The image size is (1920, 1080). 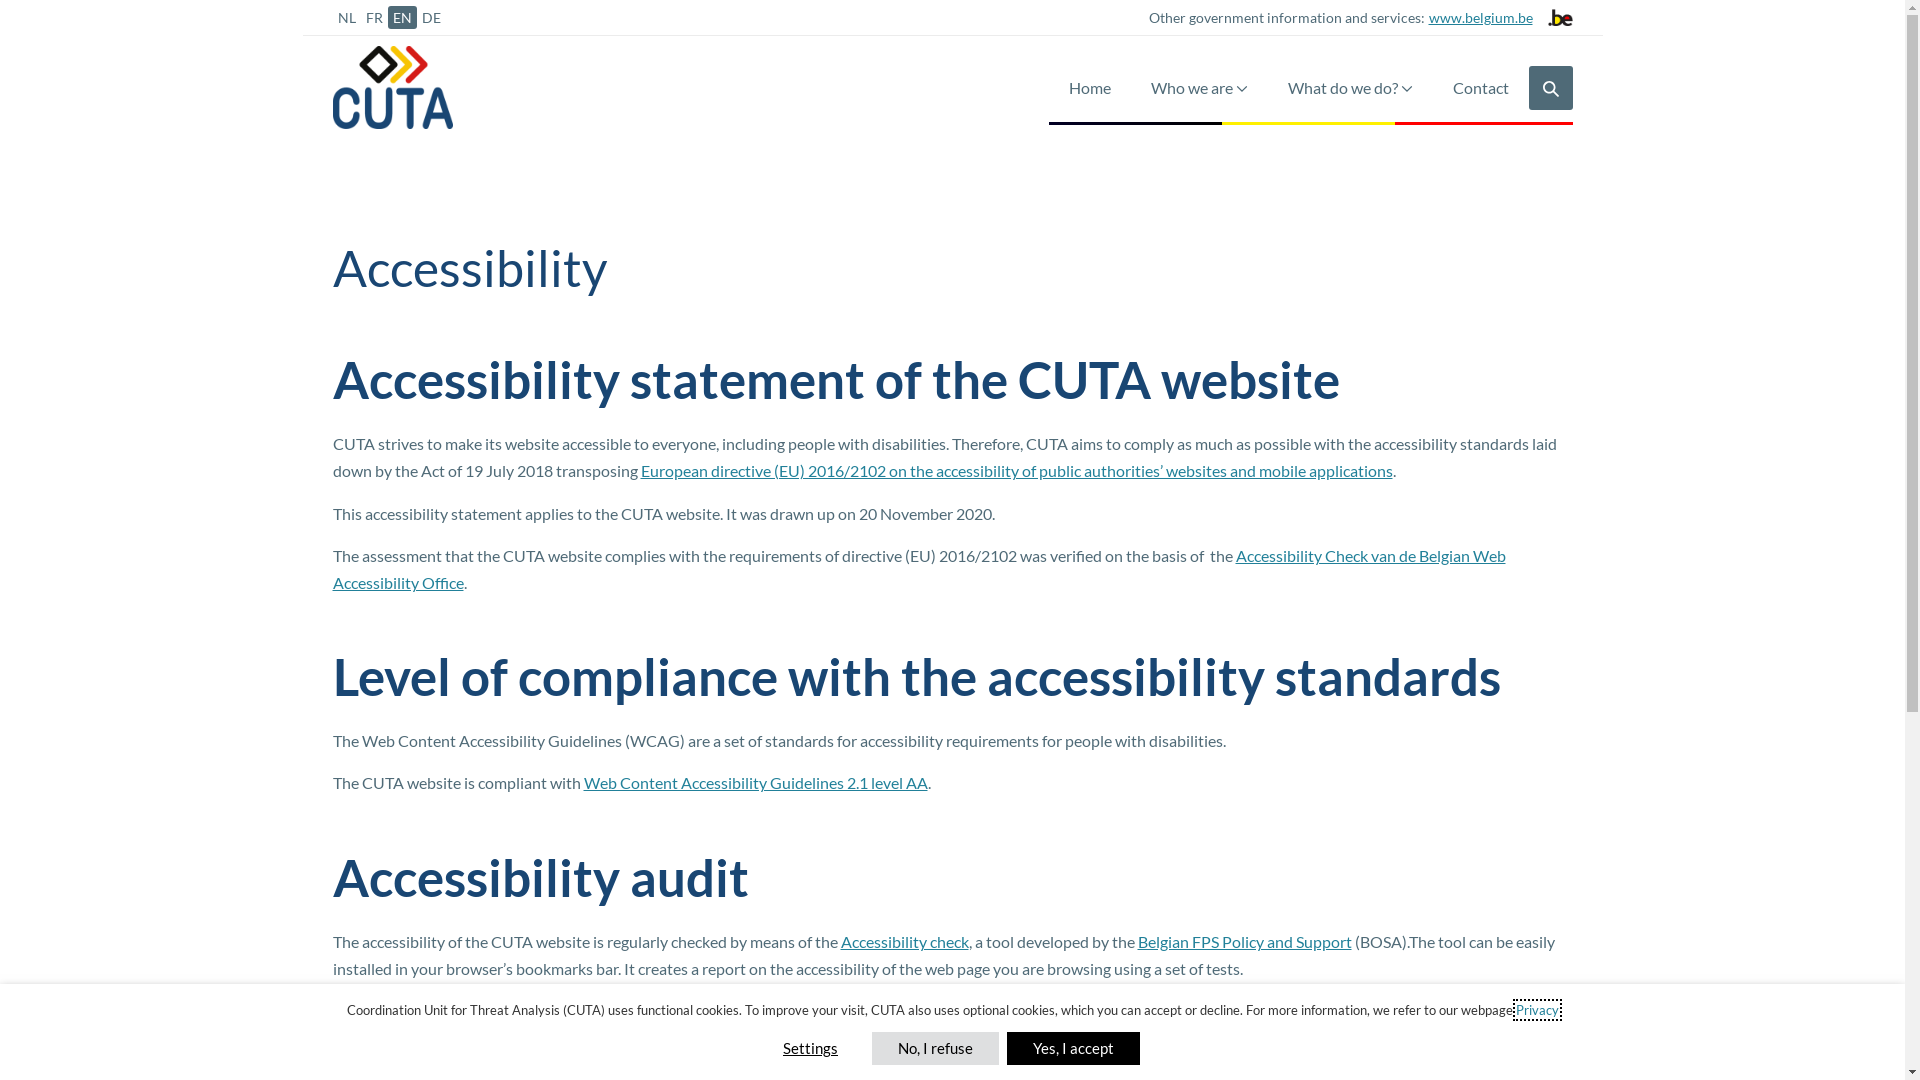 What do you see at coordinates (810, 1048) in the screenshot?
I see `Settings` at bounding box center [810, 1048].